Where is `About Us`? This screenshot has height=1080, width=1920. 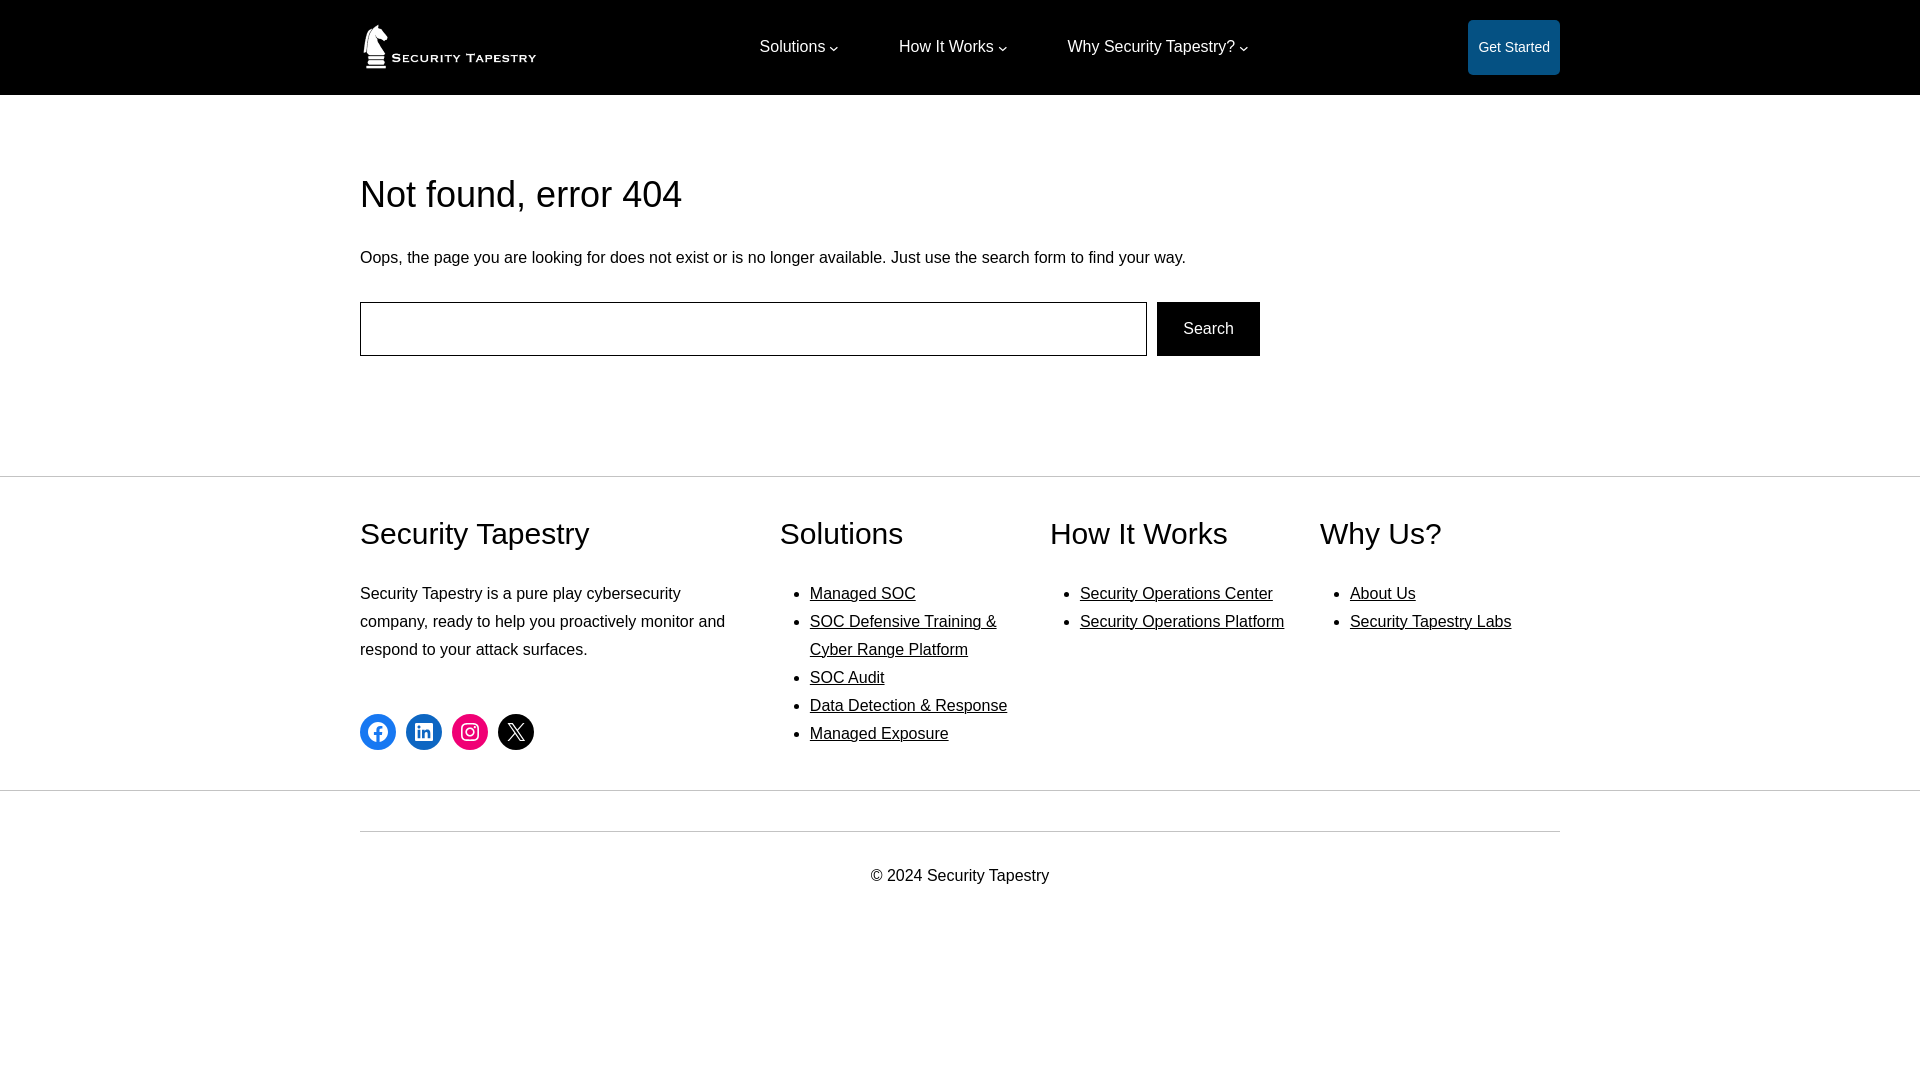 About Us is located at coordinates (1382, 593).